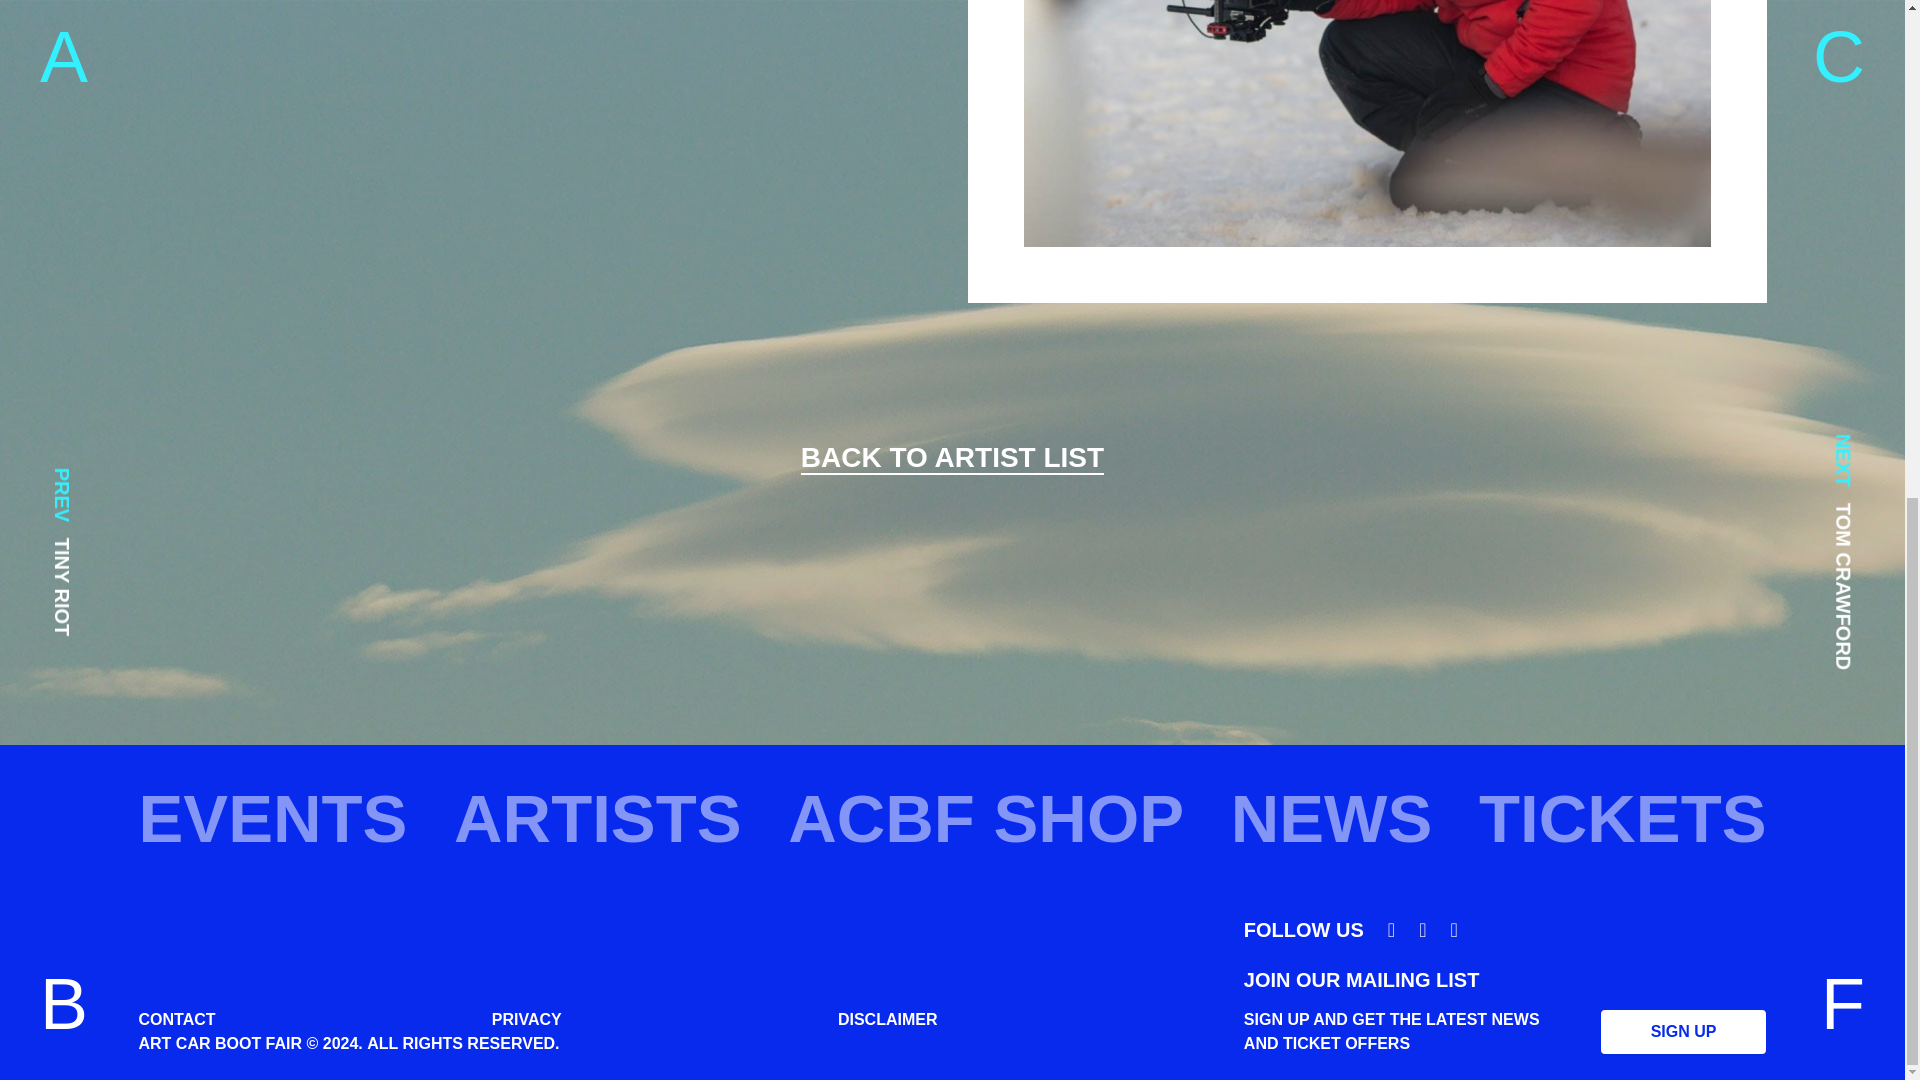  Describe the element at coordinates (952, 457) in the screenshot. I see `BACK TO ARTIST LIST` at that location.